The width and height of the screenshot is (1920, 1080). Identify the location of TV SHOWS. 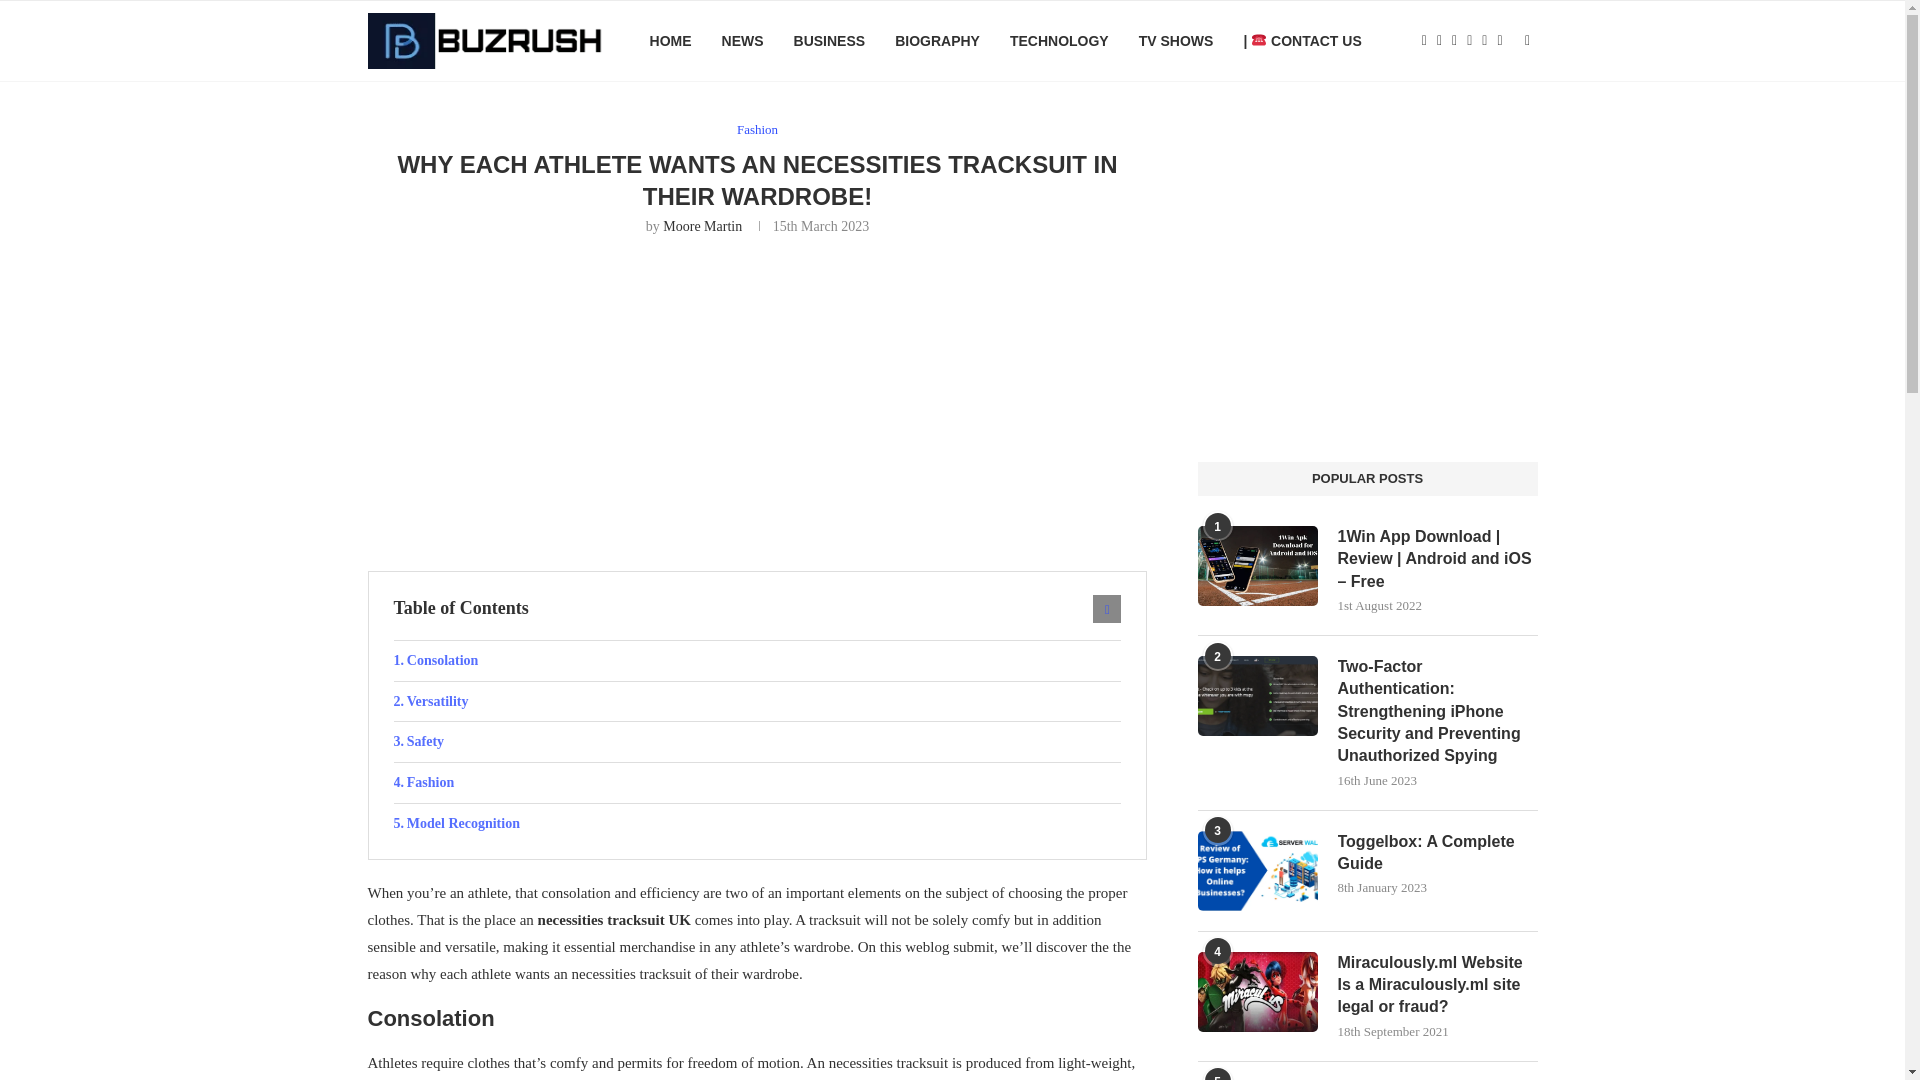
(1176, 41).